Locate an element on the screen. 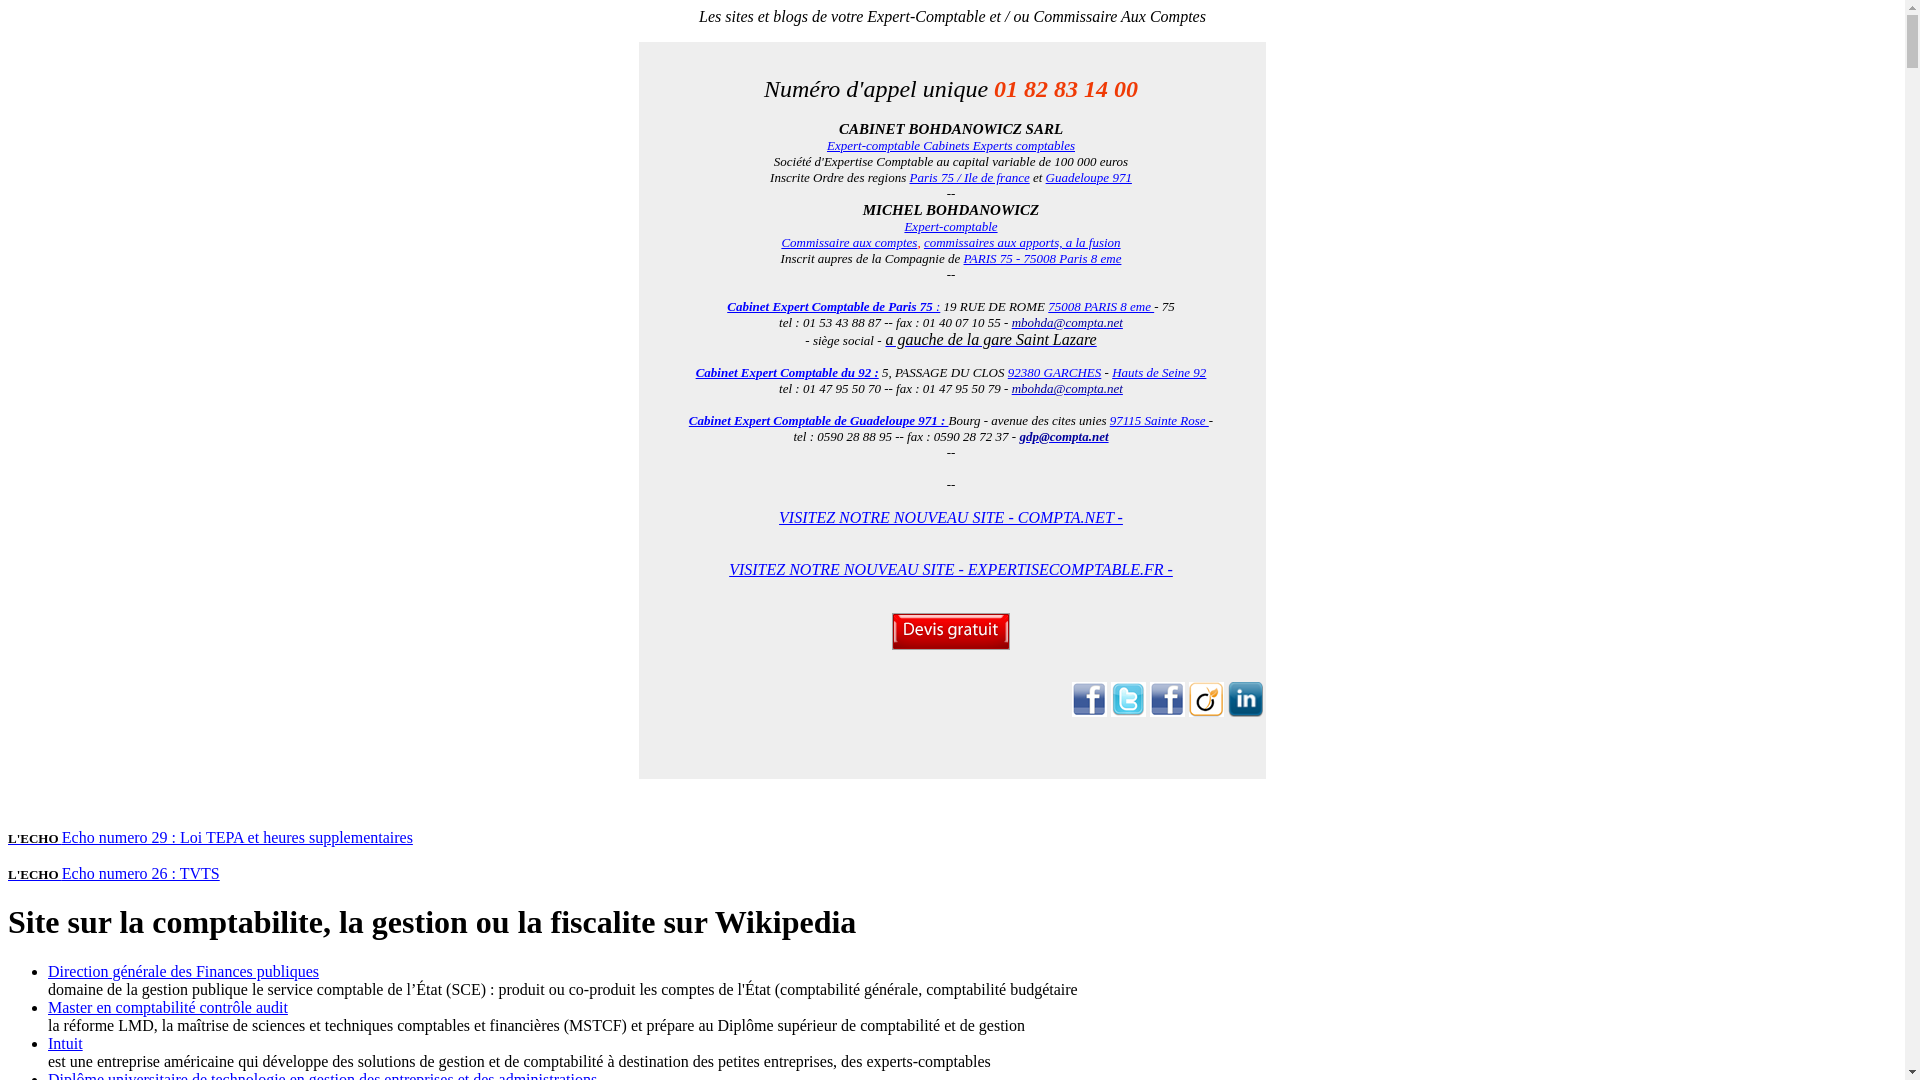 Image resolution: width=1920 pixels, height=1080 pixels. VISITEZ NOTRE NOUVEAU SITE - EXPERTISECOMPTABLE.FR - is located at coordinates (951, 578).